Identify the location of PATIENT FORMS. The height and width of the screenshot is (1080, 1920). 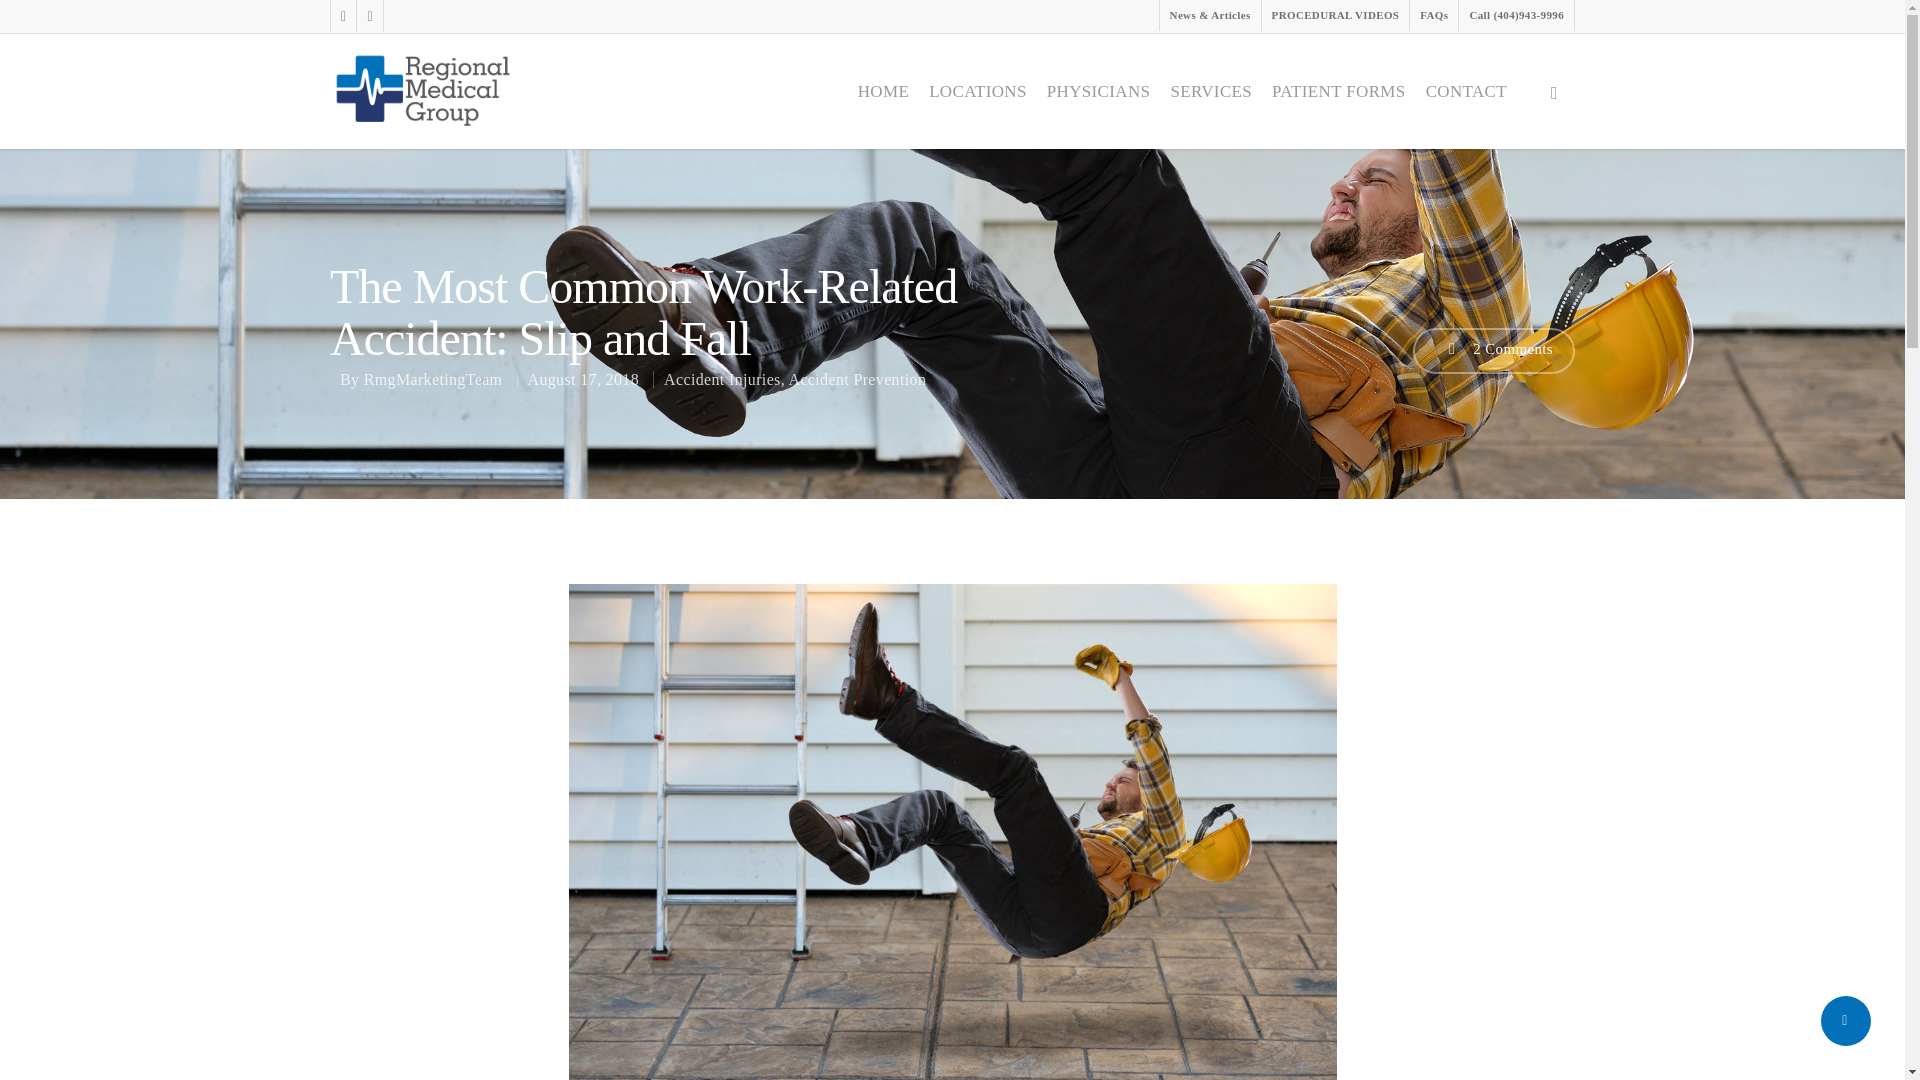
(1338, 92).